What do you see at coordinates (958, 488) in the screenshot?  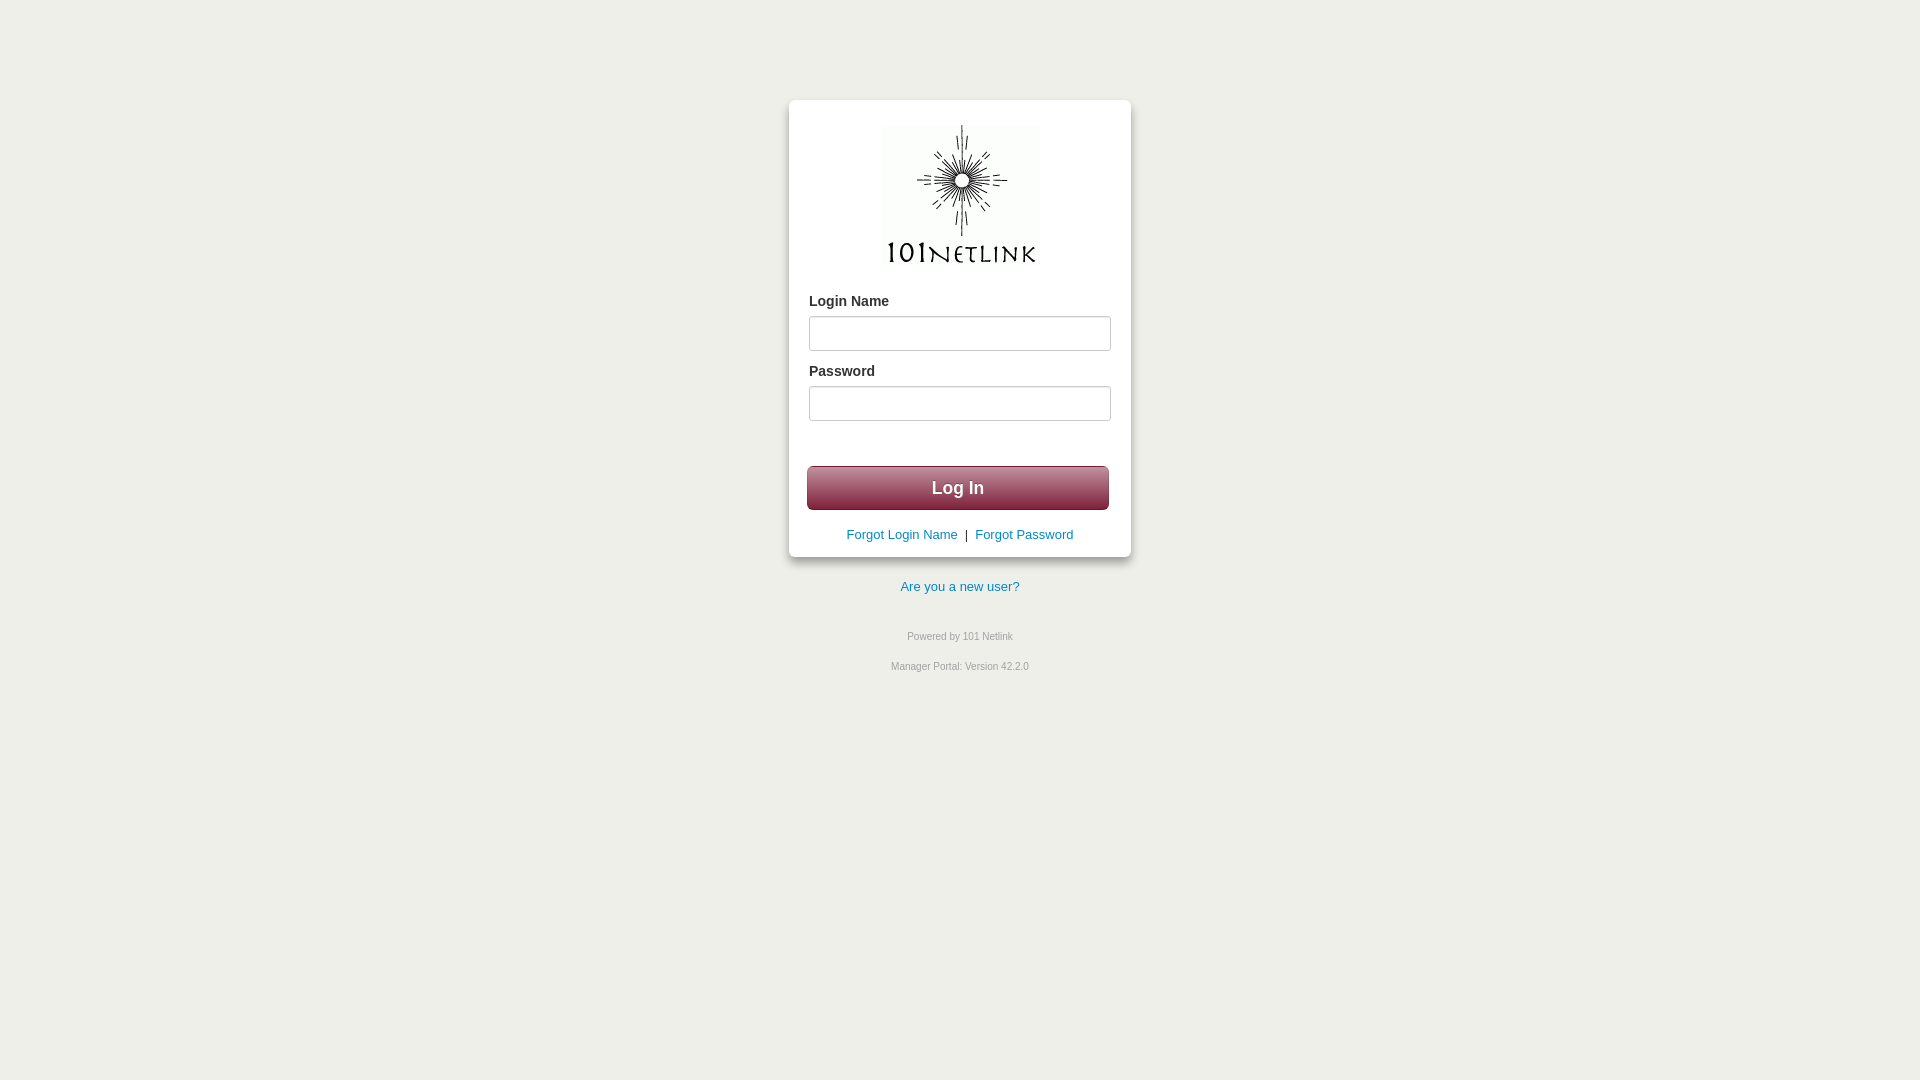 I see `Log In` at bounding box center [958, 488].